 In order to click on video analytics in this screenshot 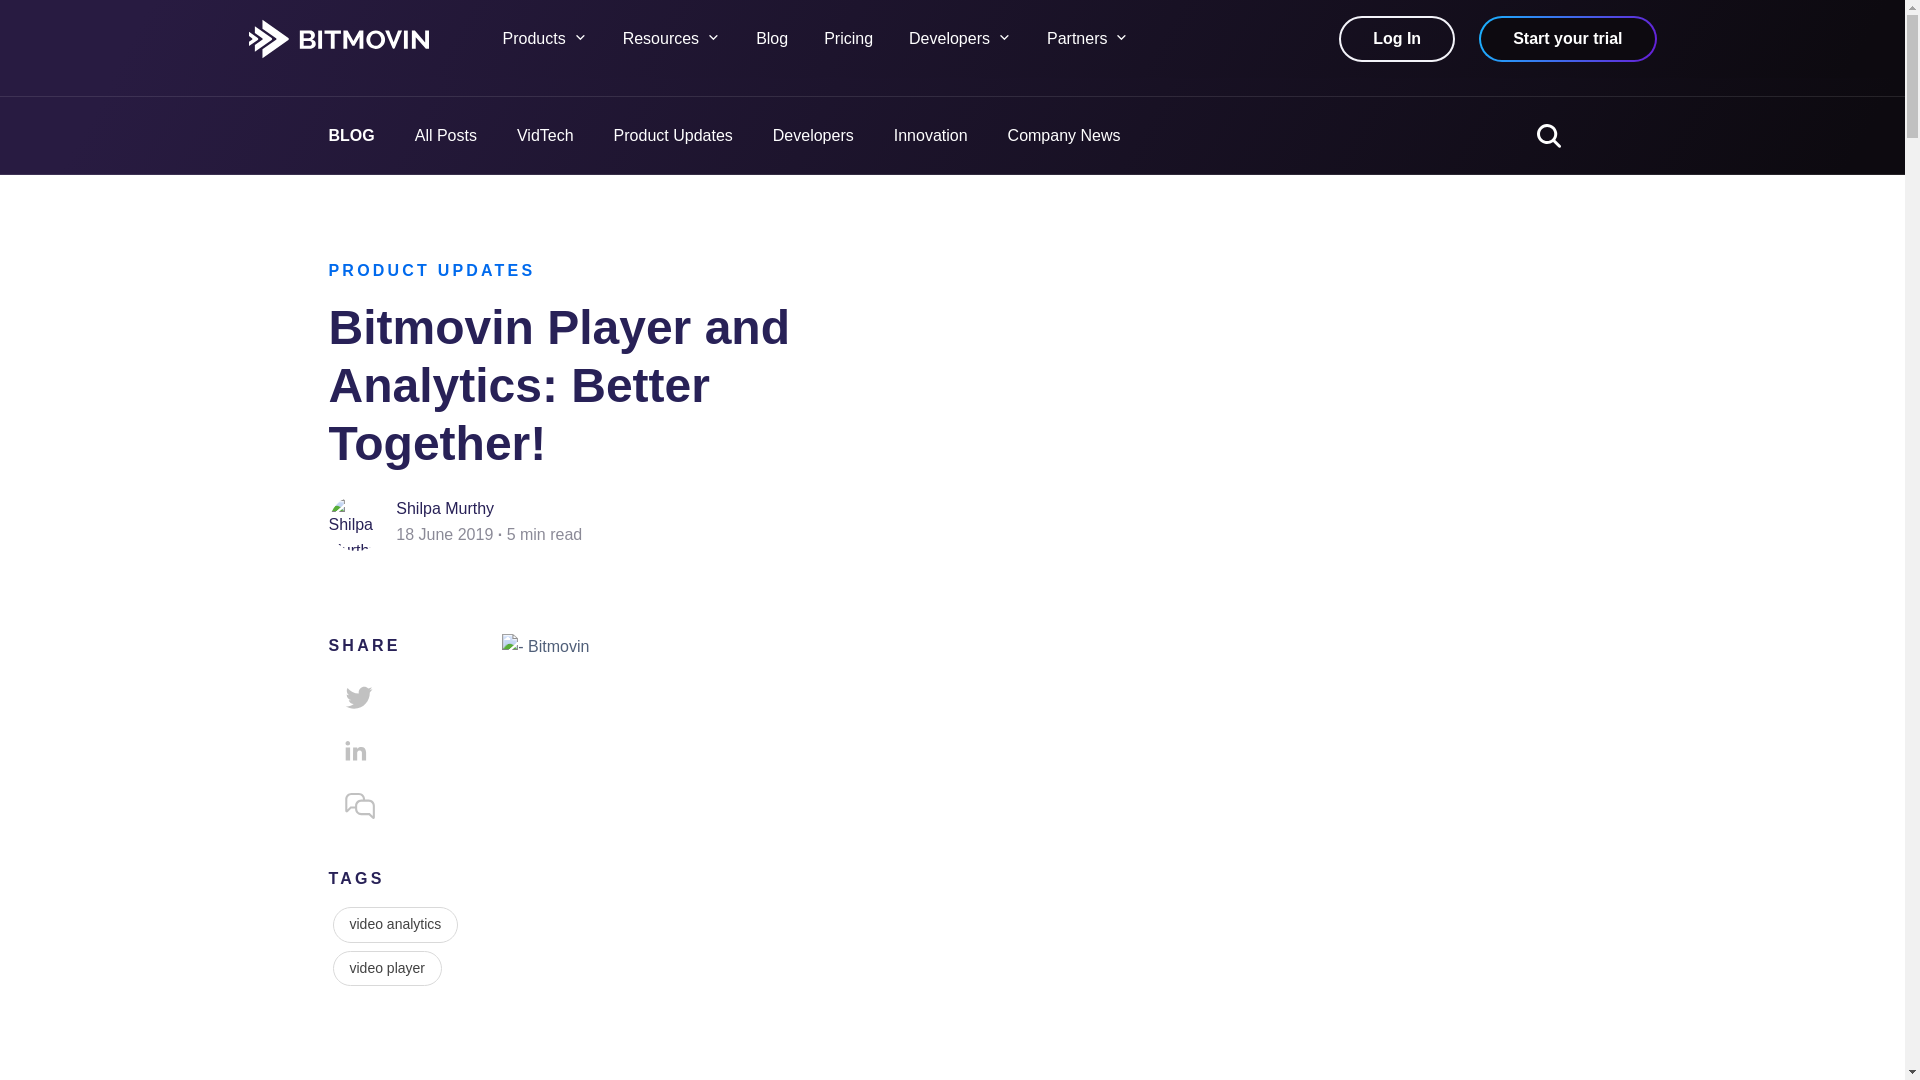, I will do `click(395, 924)`.